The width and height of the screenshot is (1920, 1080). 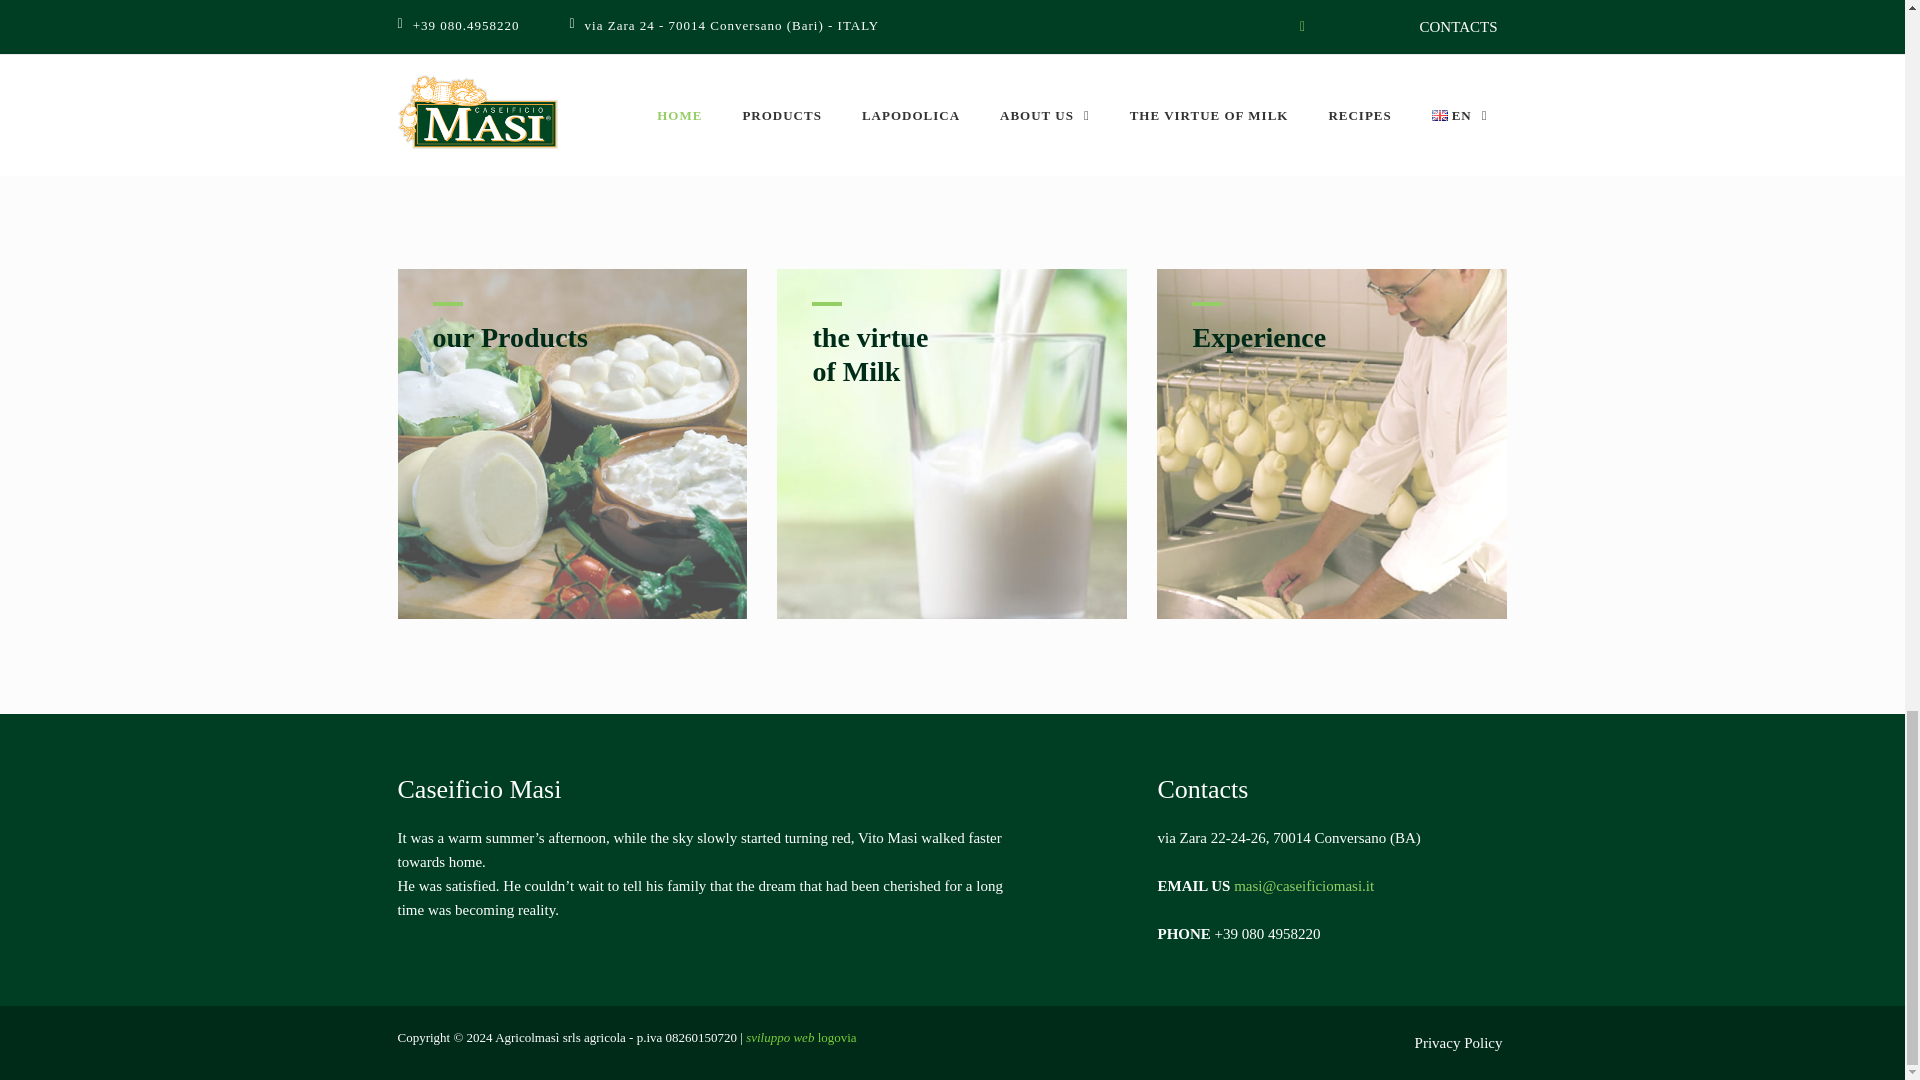 I want to click on Experience, so click(x=952, y=356).